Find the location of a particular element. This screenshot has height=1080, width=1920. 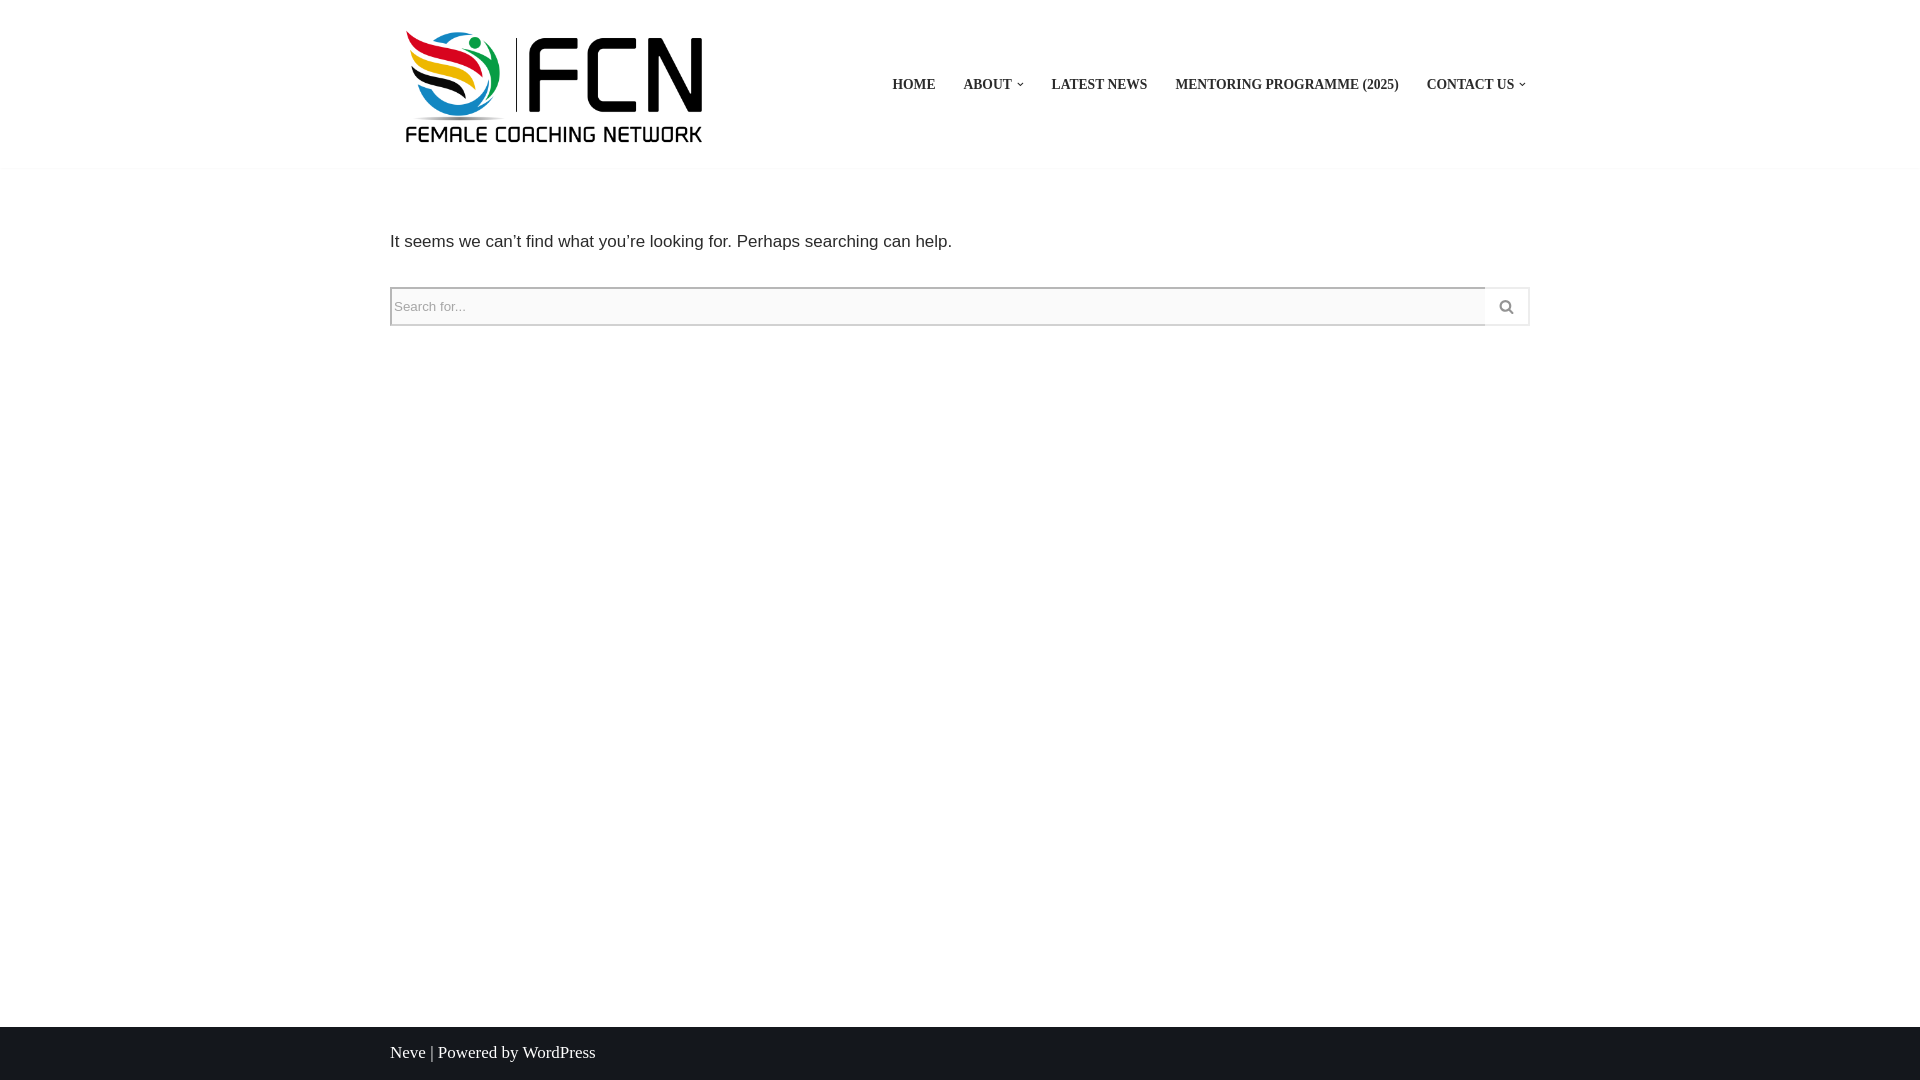

HOME is located at coordinates (914, 84).